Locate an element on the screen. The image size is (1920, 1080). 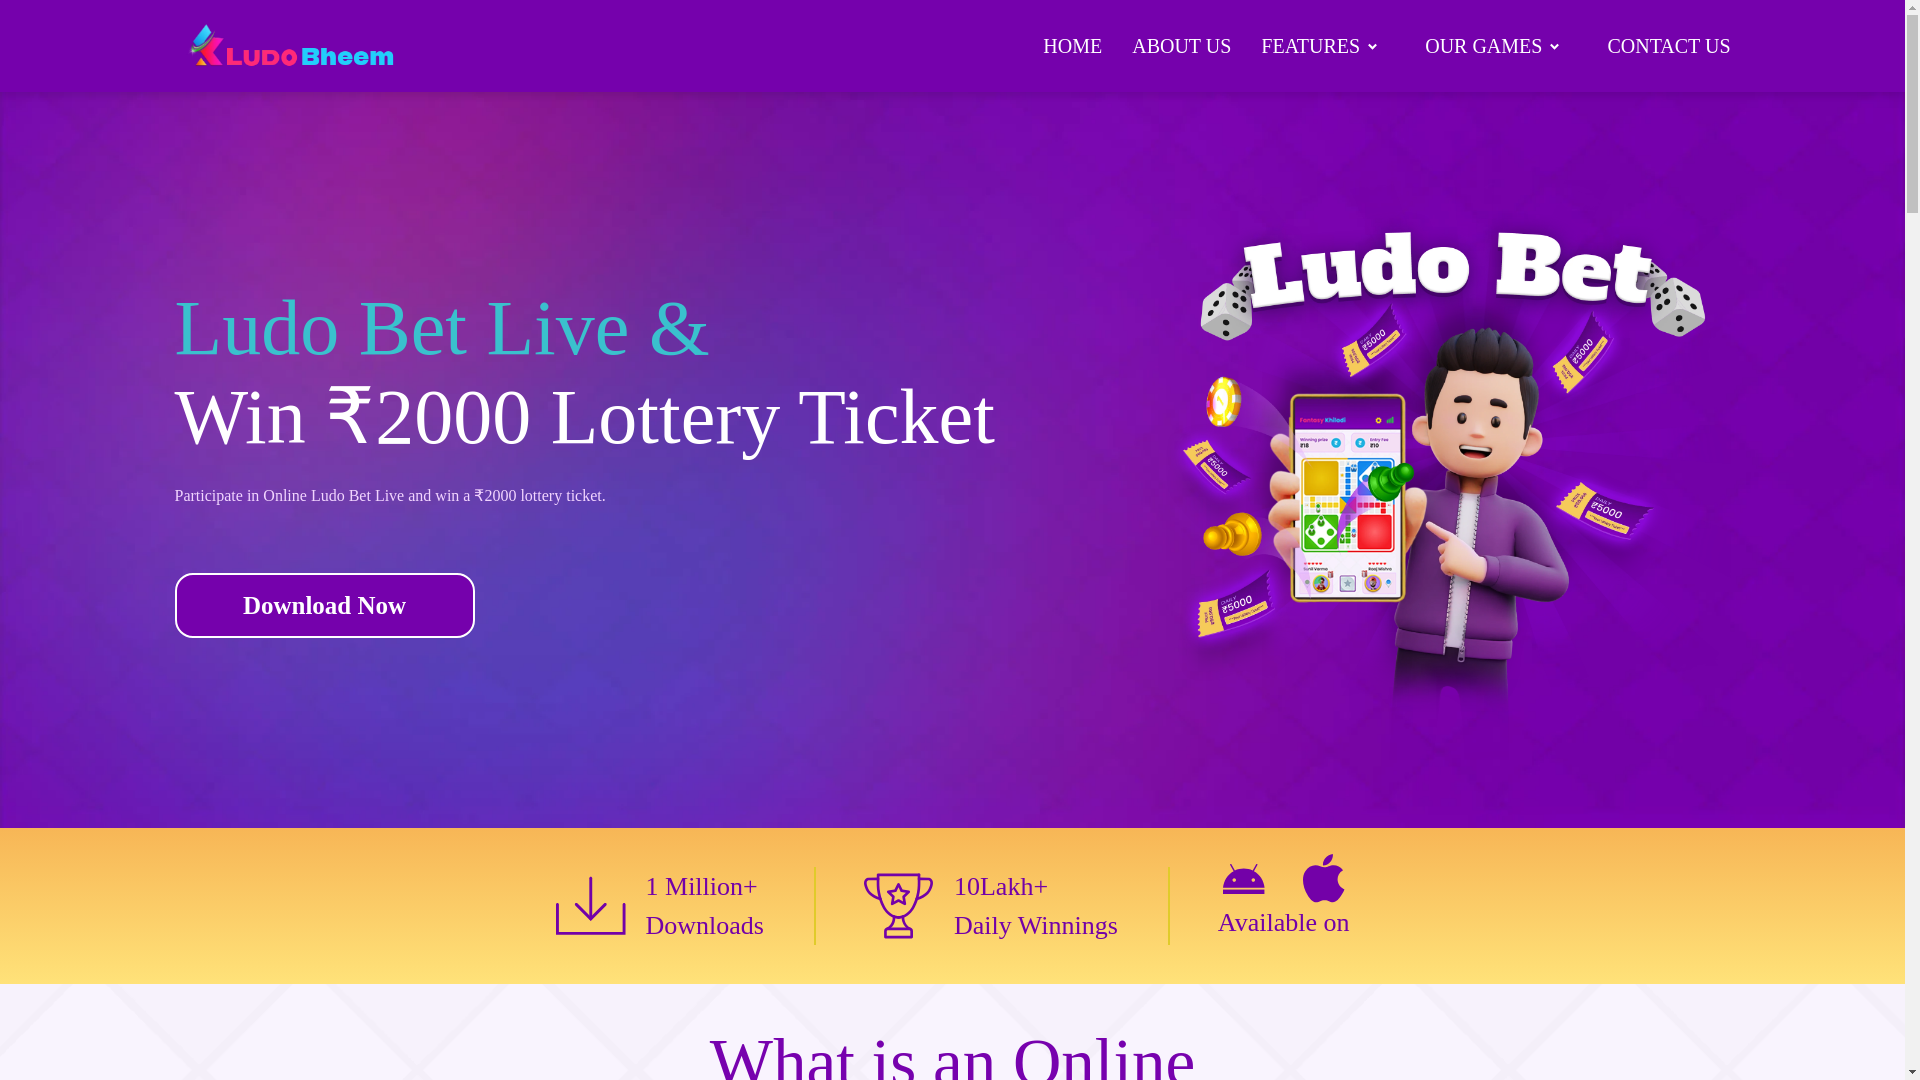
ABOUT US is located at coordinates (1181, 46).